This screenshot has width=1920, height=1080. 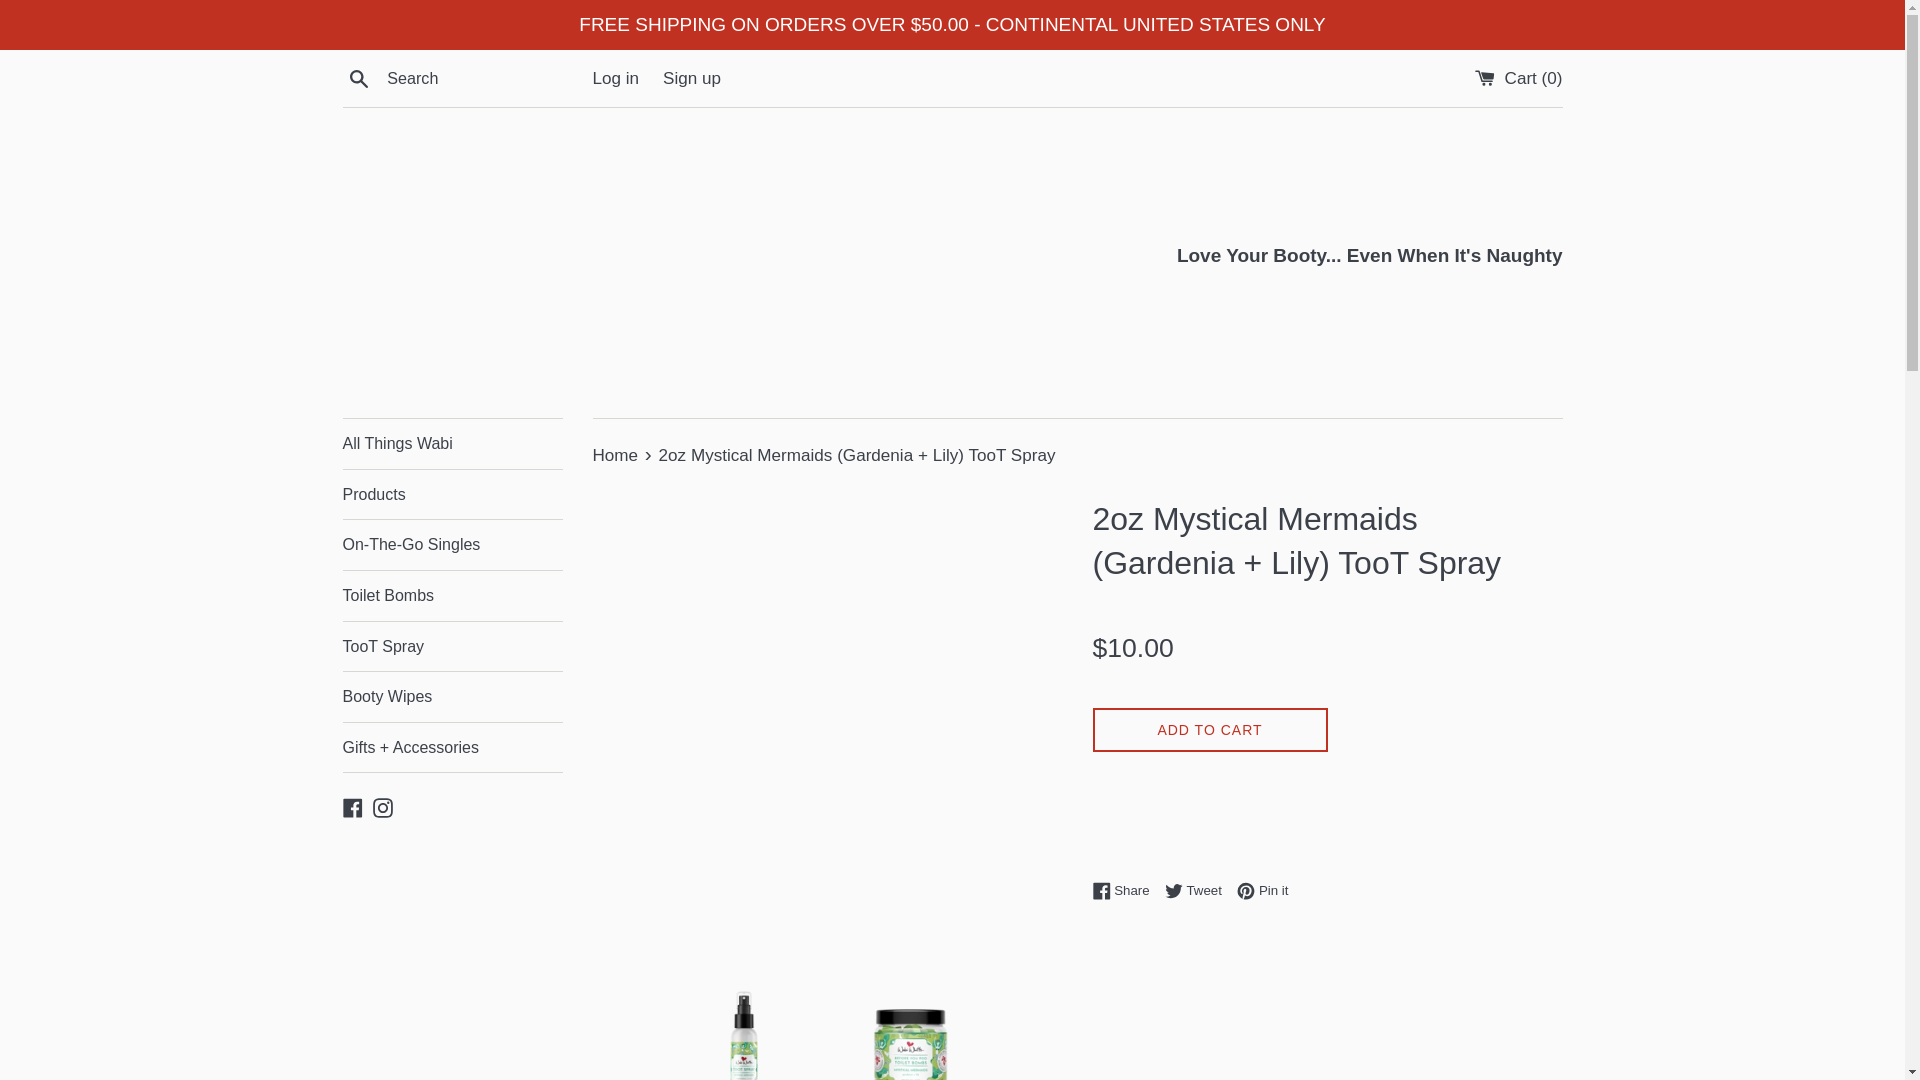 I want to click on Booty Wipes, so click(x=452, y=696).